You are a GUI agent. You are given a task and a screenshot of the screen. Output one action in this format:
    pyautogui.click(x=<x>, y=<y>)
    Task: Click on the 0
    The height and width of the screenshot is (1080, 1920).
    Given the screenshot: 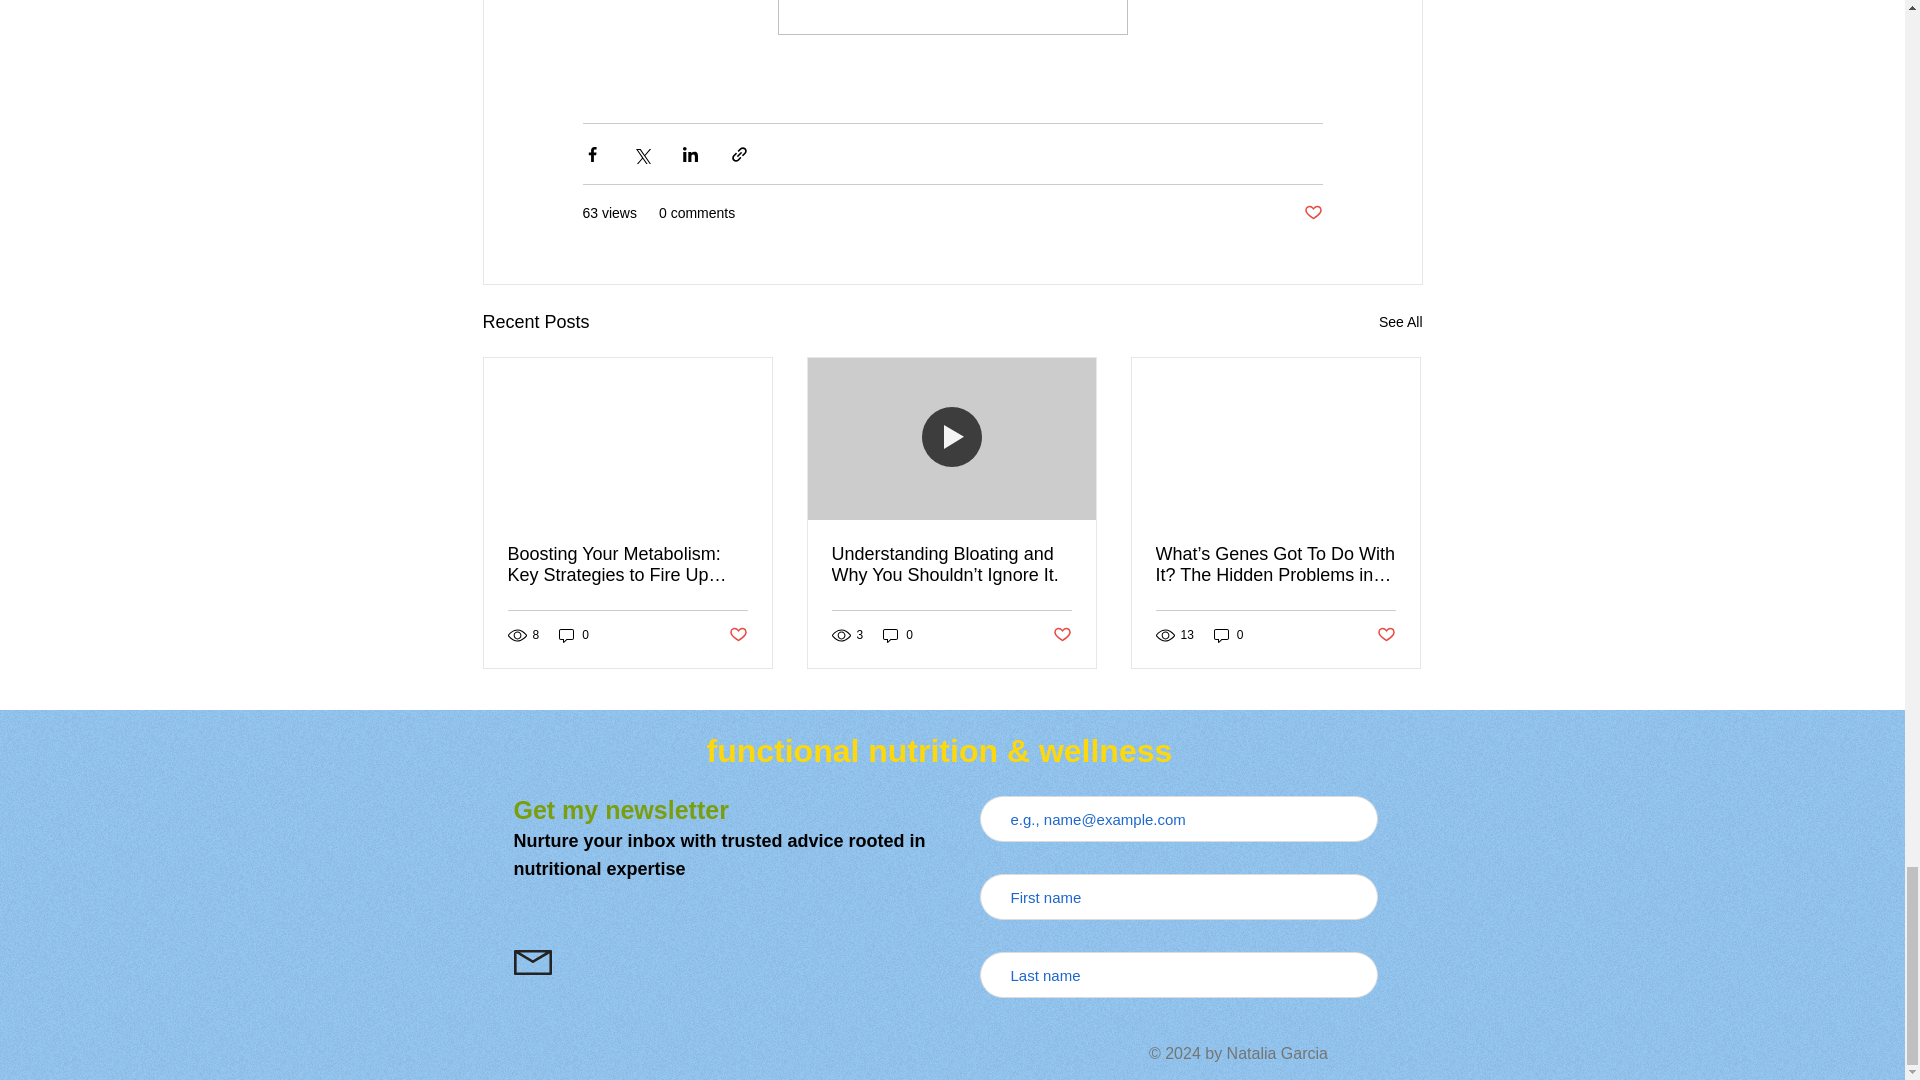 What is the action you would take?
    pyautogui.click(x=574, y=635)
    